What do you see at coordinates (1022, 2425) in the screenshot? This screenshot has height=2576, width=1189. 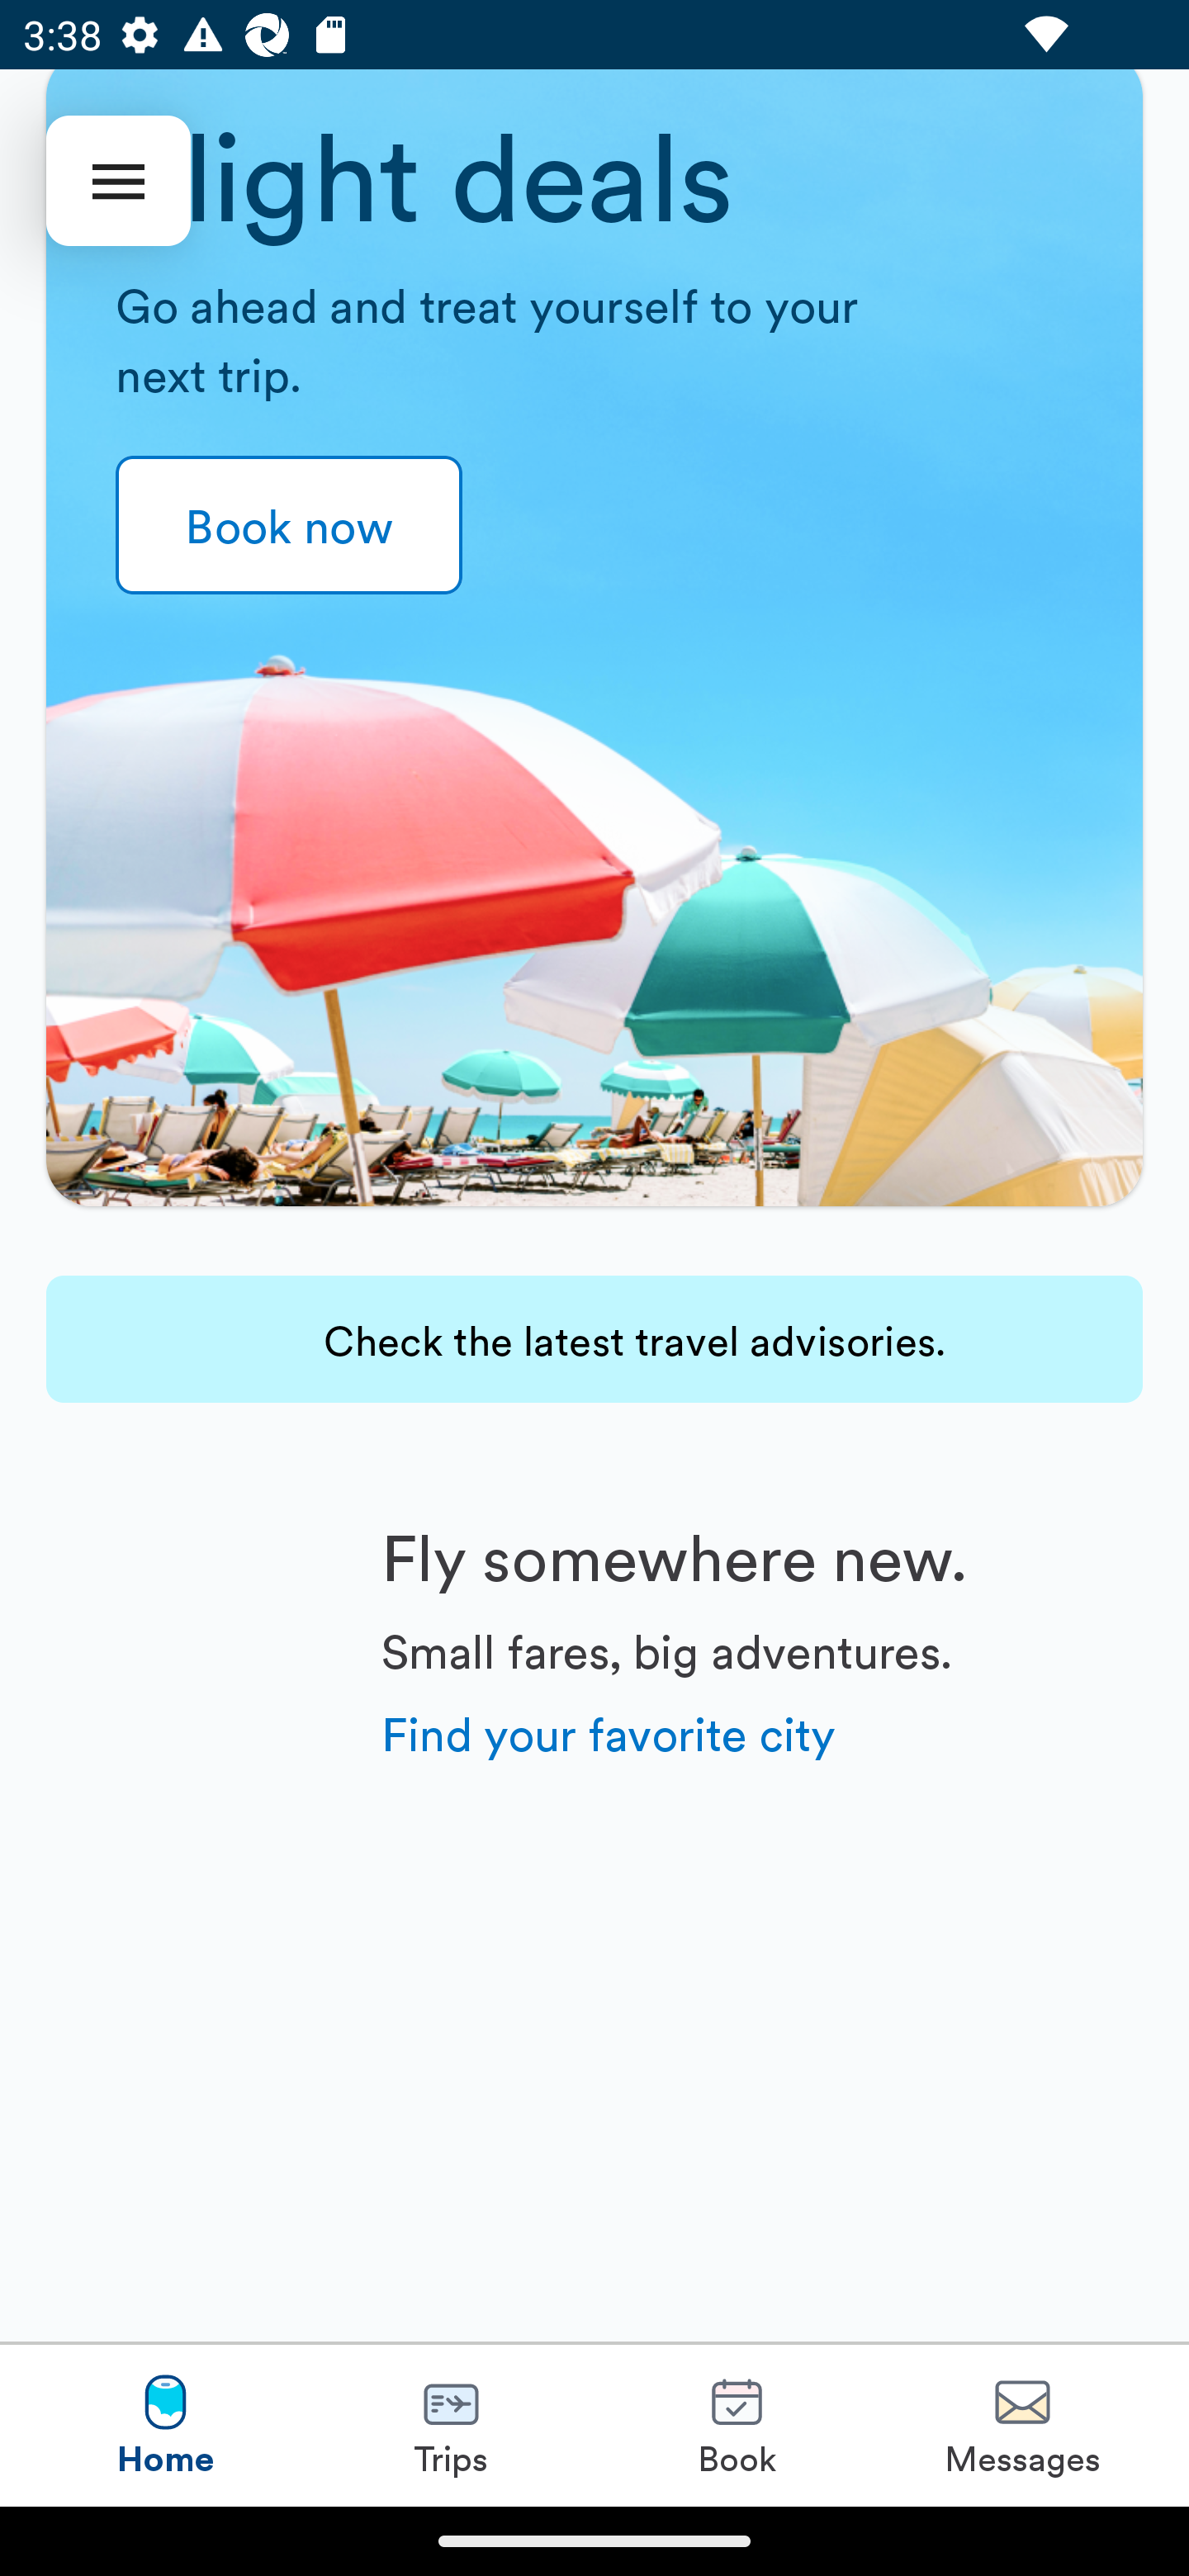 I see `Messages` at bounding box center [1022, 2425].